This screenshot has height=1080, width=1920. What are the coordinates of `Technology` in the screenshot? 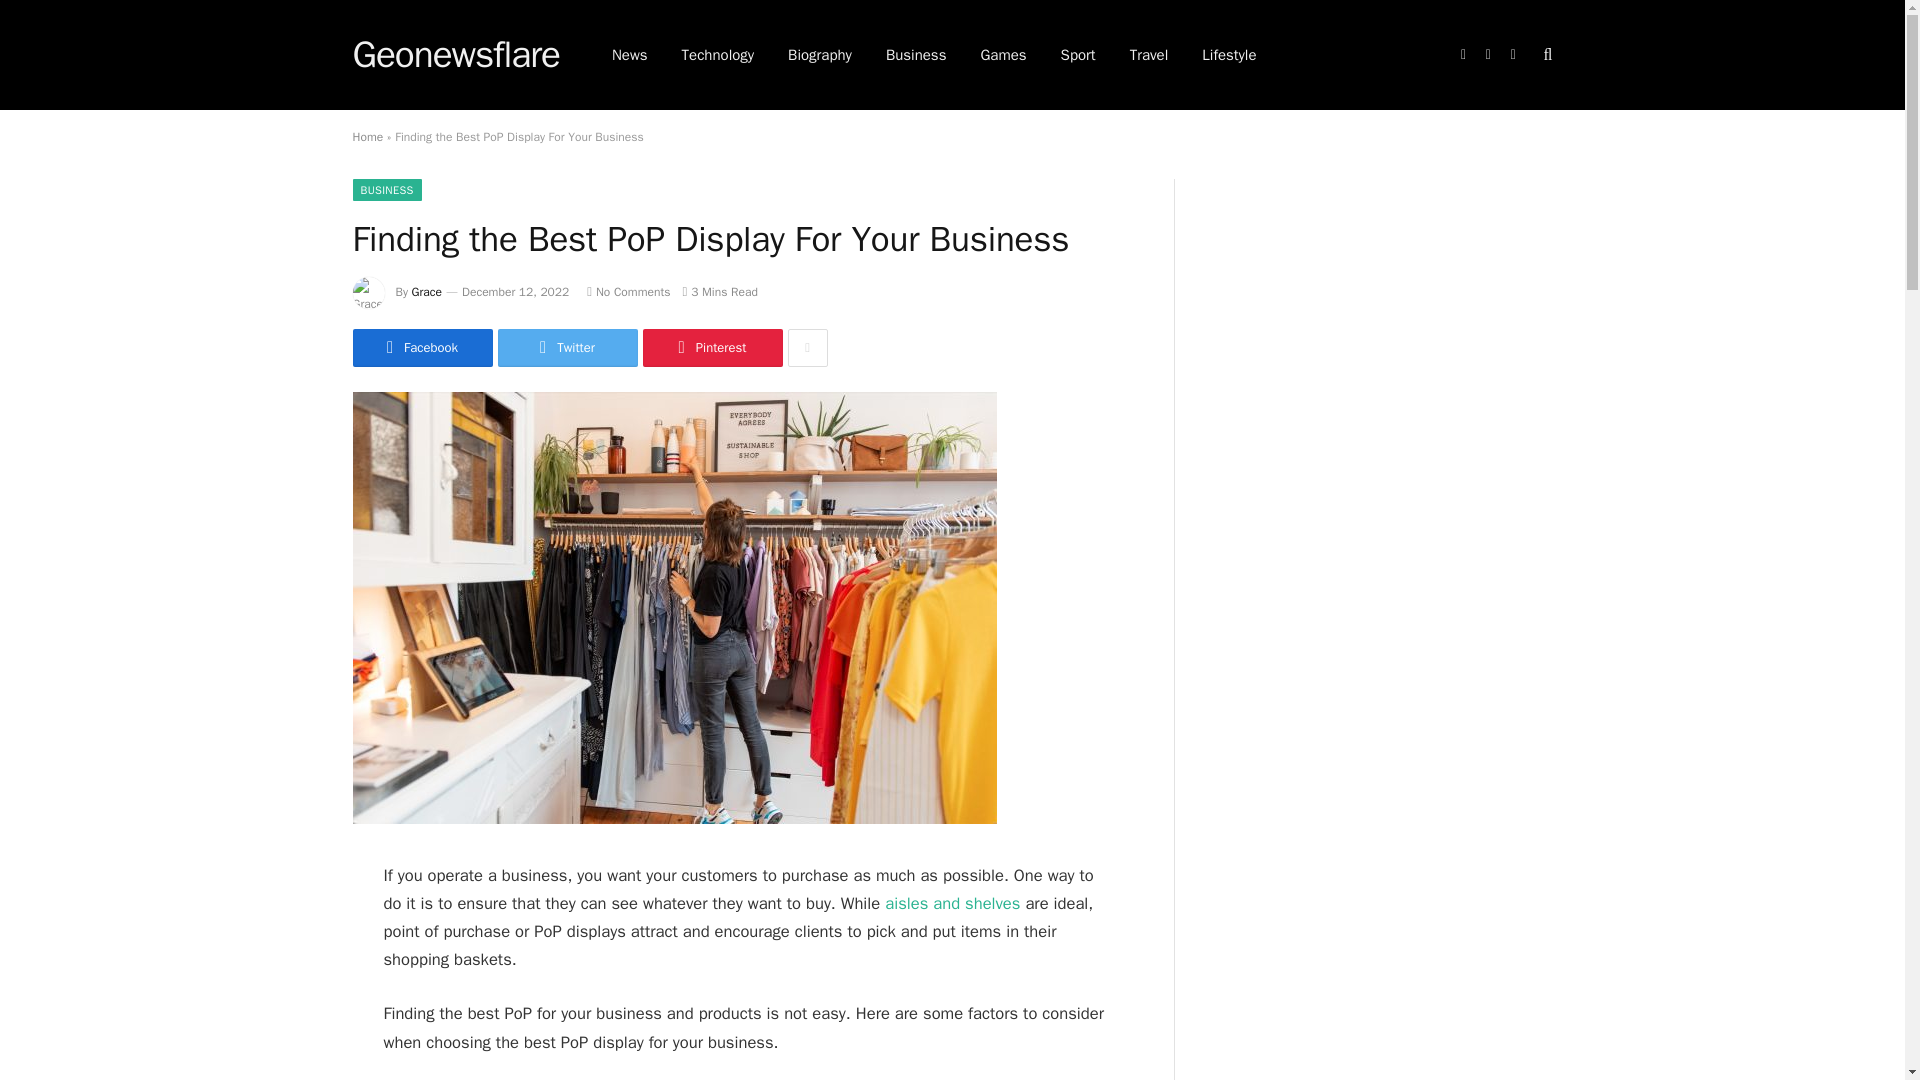 It's located at (718, 55).